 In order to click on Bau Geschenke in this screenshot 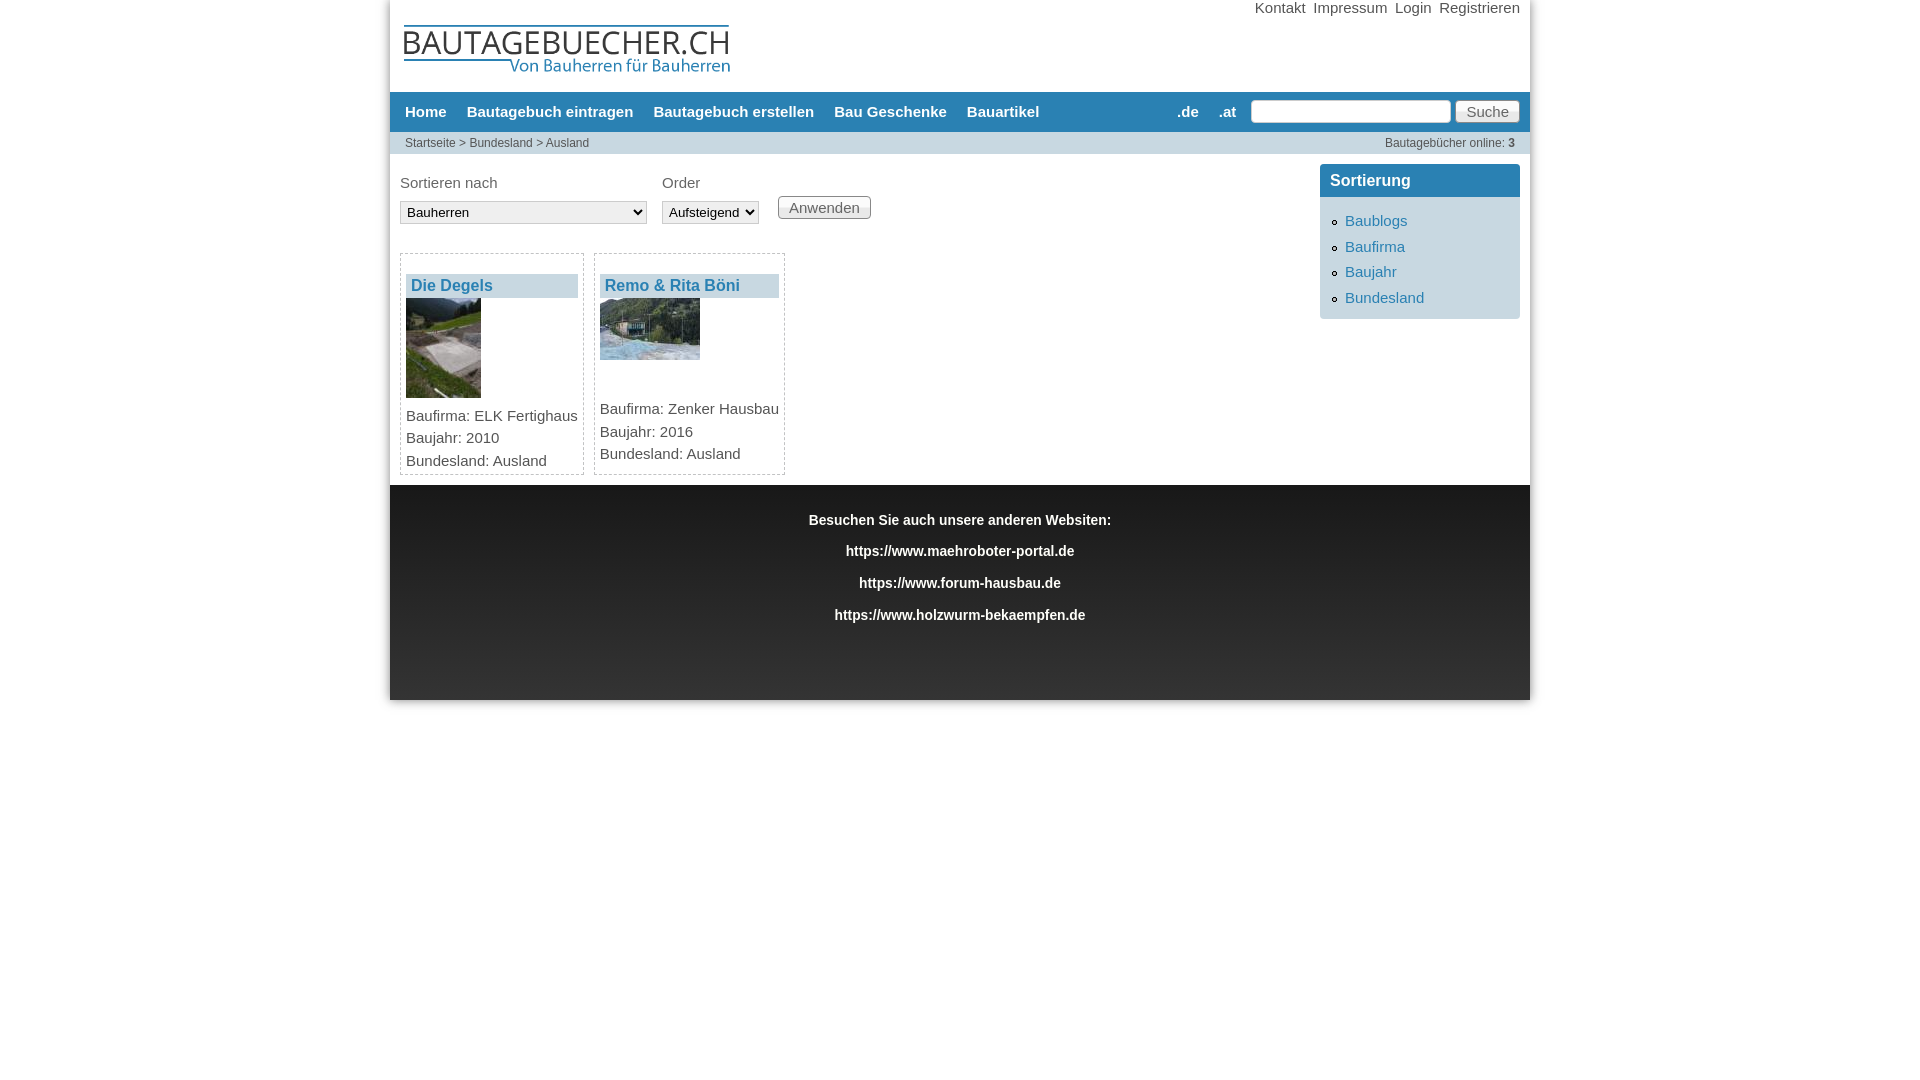, I will do `click(890, 112)`.